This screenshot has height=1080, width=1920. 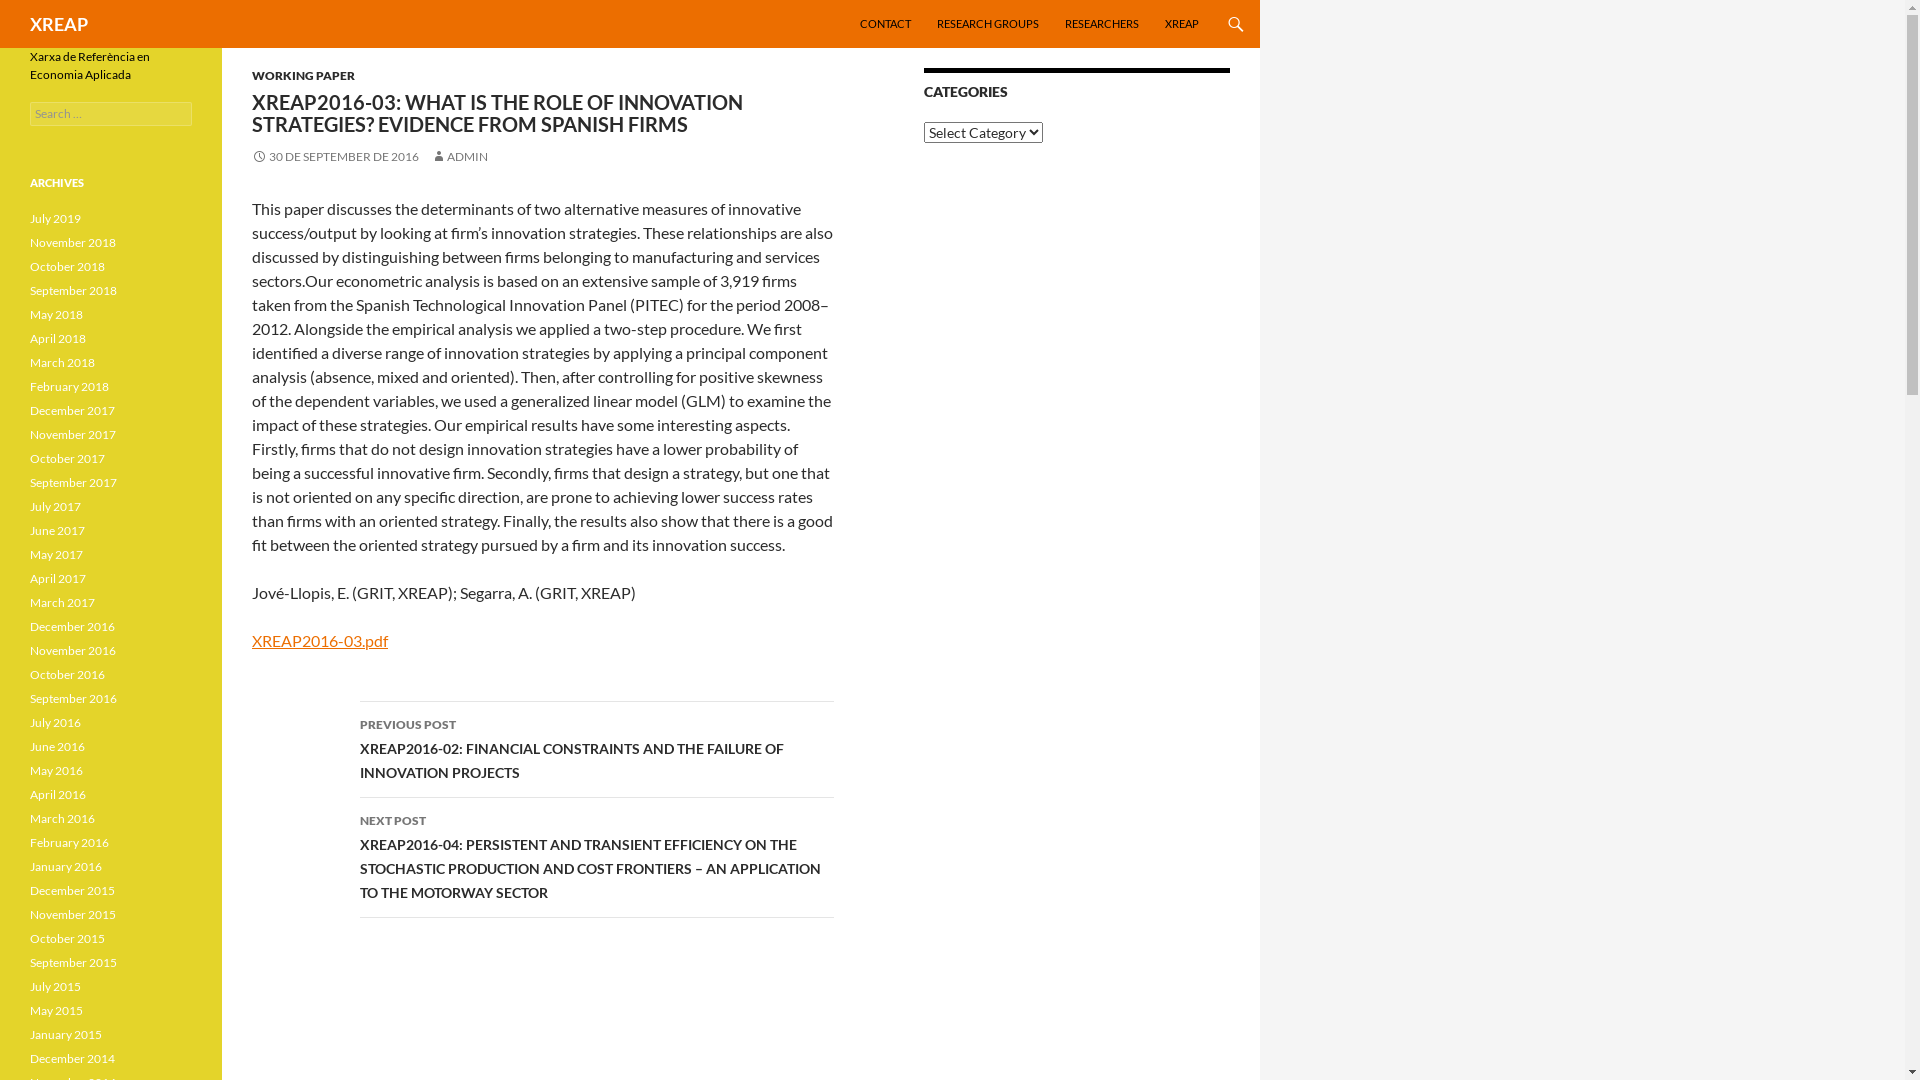 I want to click on ADMIN, so click(x=460, y=156).